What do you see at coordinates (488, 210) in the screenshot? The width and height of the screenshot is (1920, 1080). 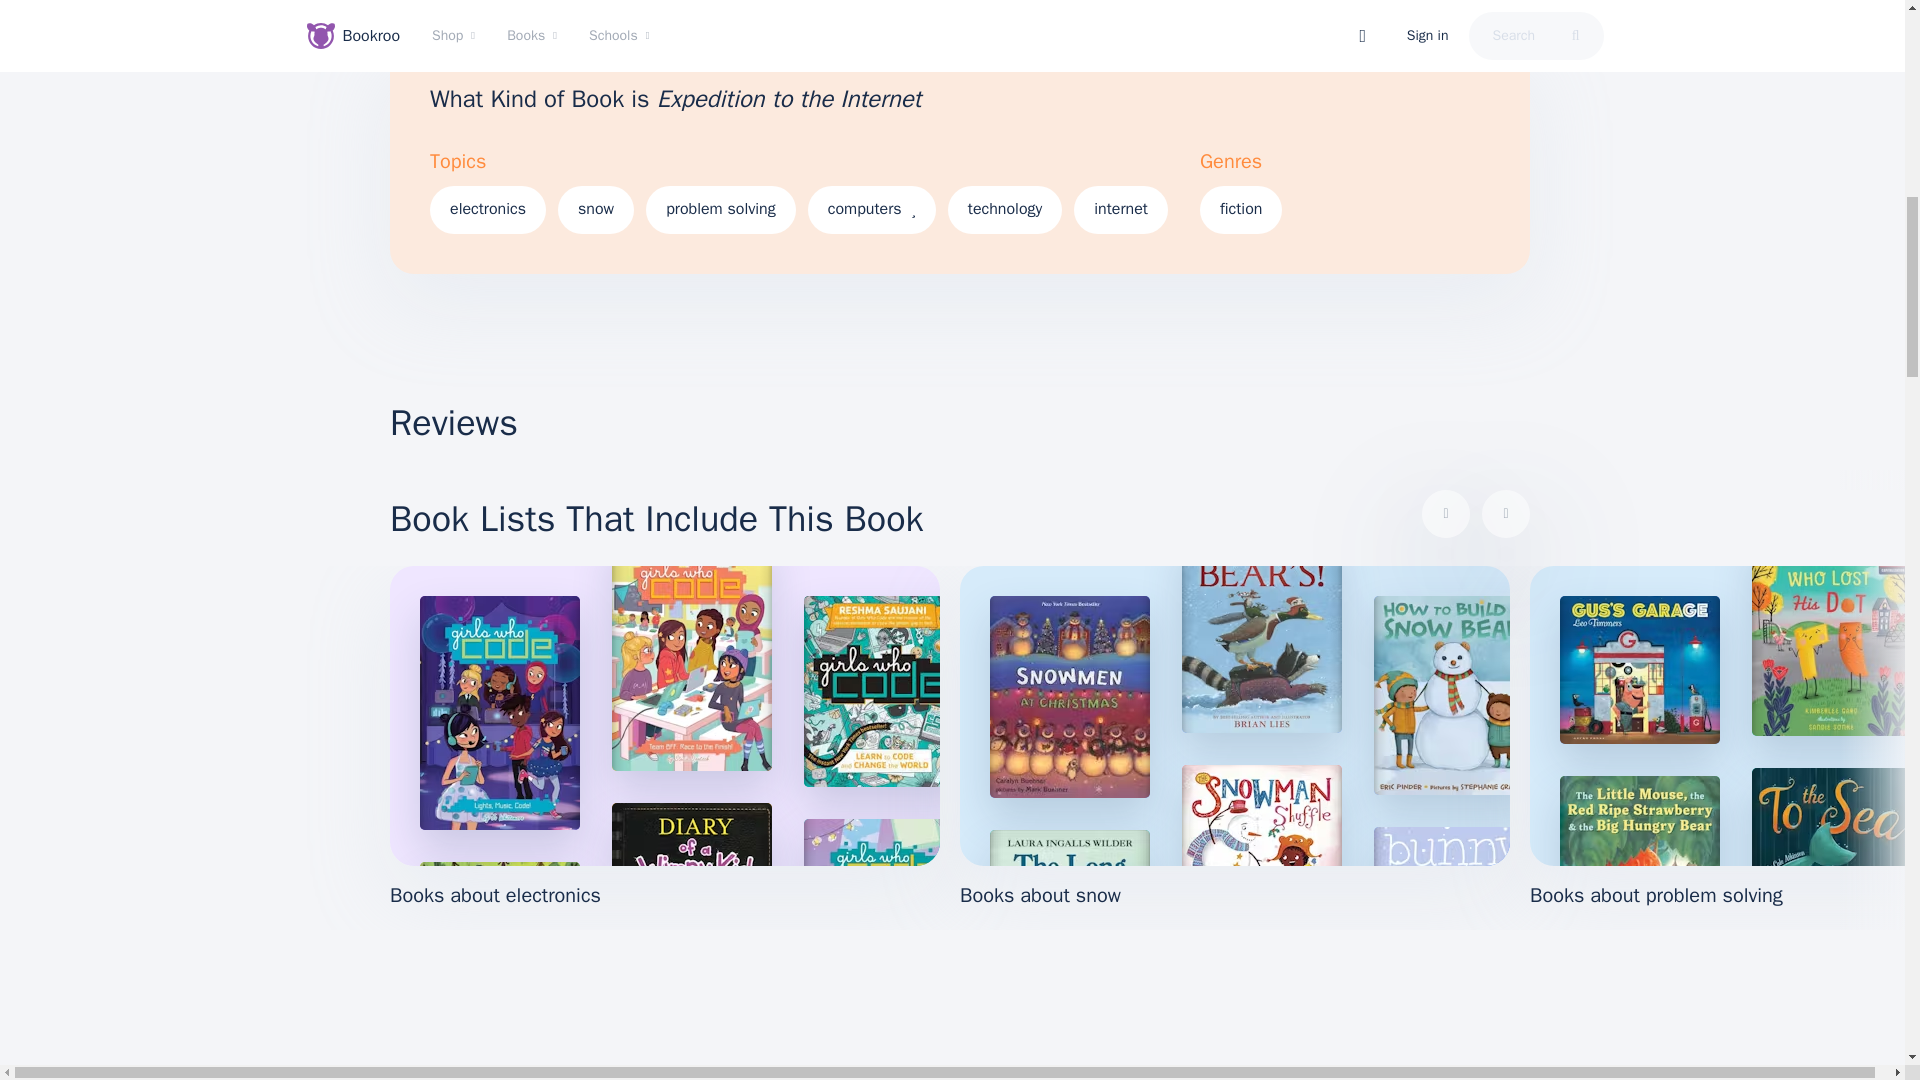 I see `electronics` at bounding box center [488, 210].